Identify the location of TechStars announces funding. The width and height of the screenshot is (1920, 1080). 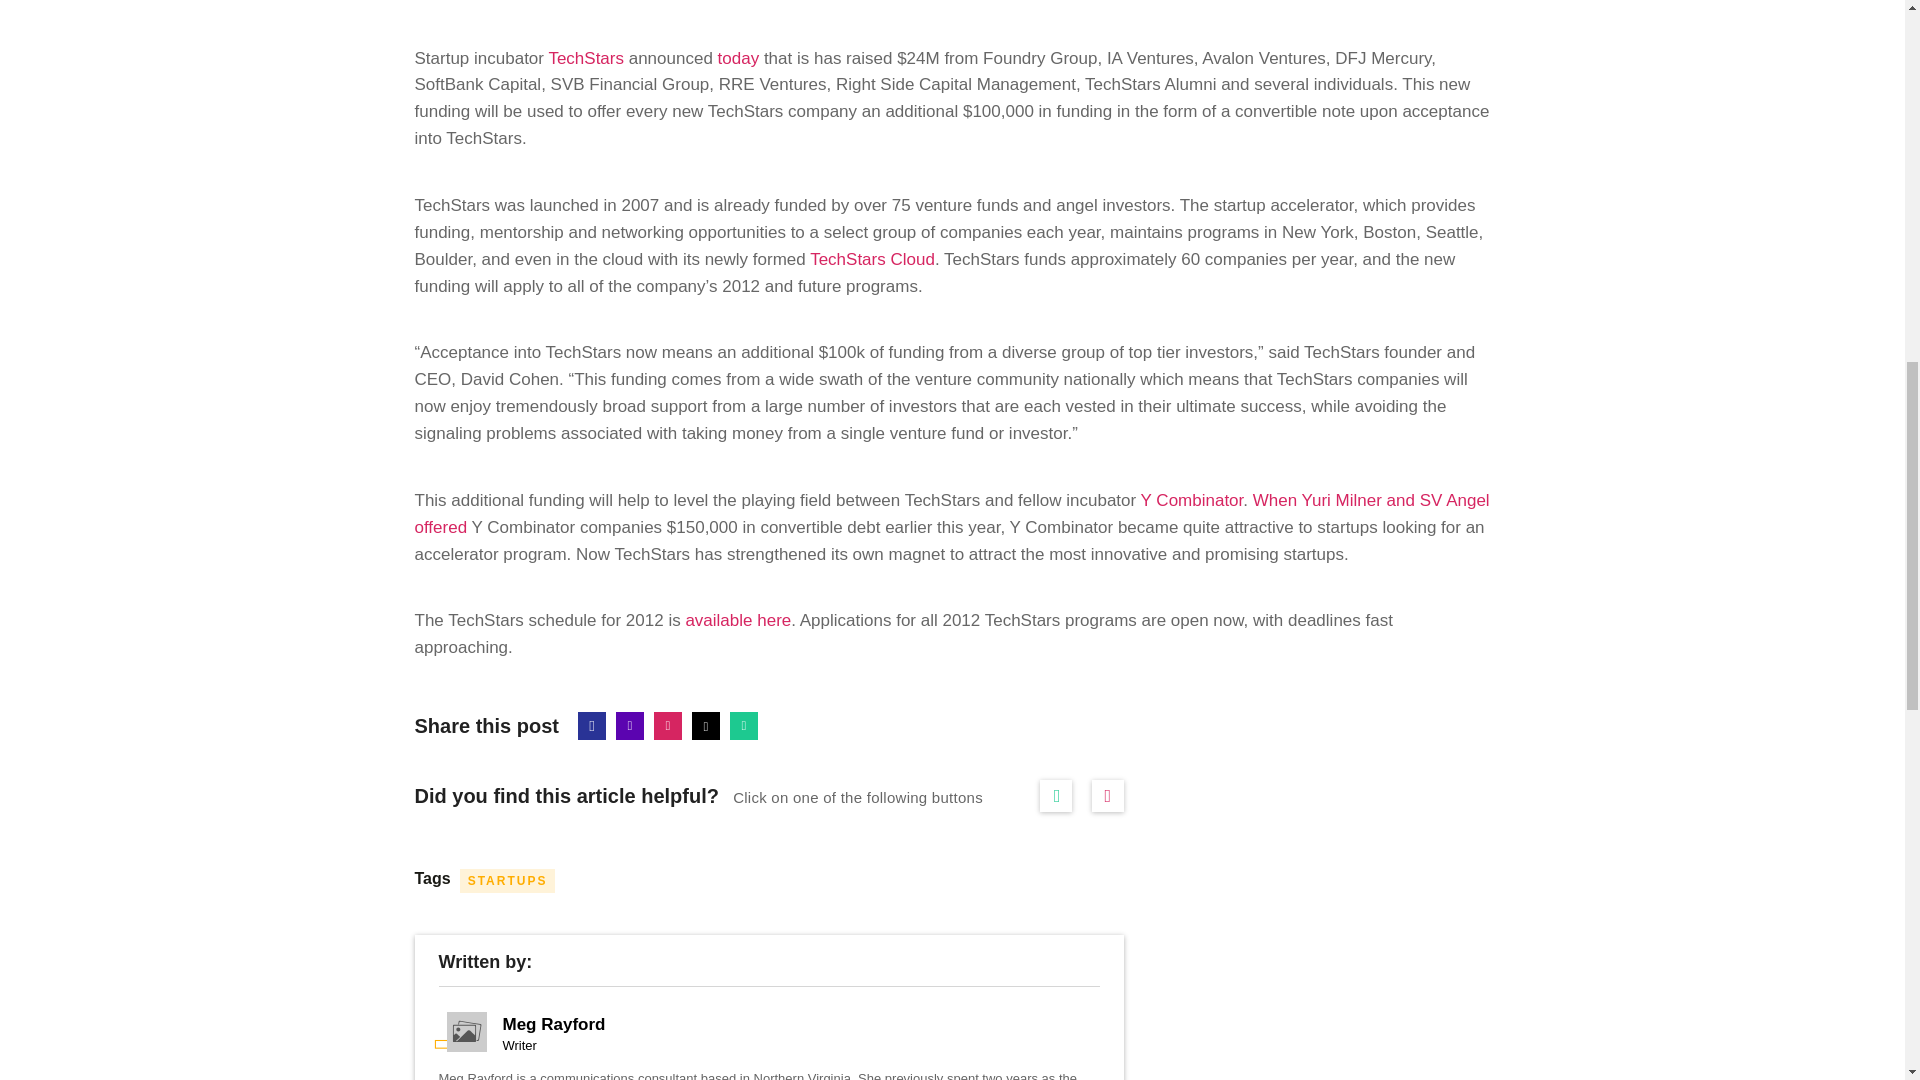
(739, 58).